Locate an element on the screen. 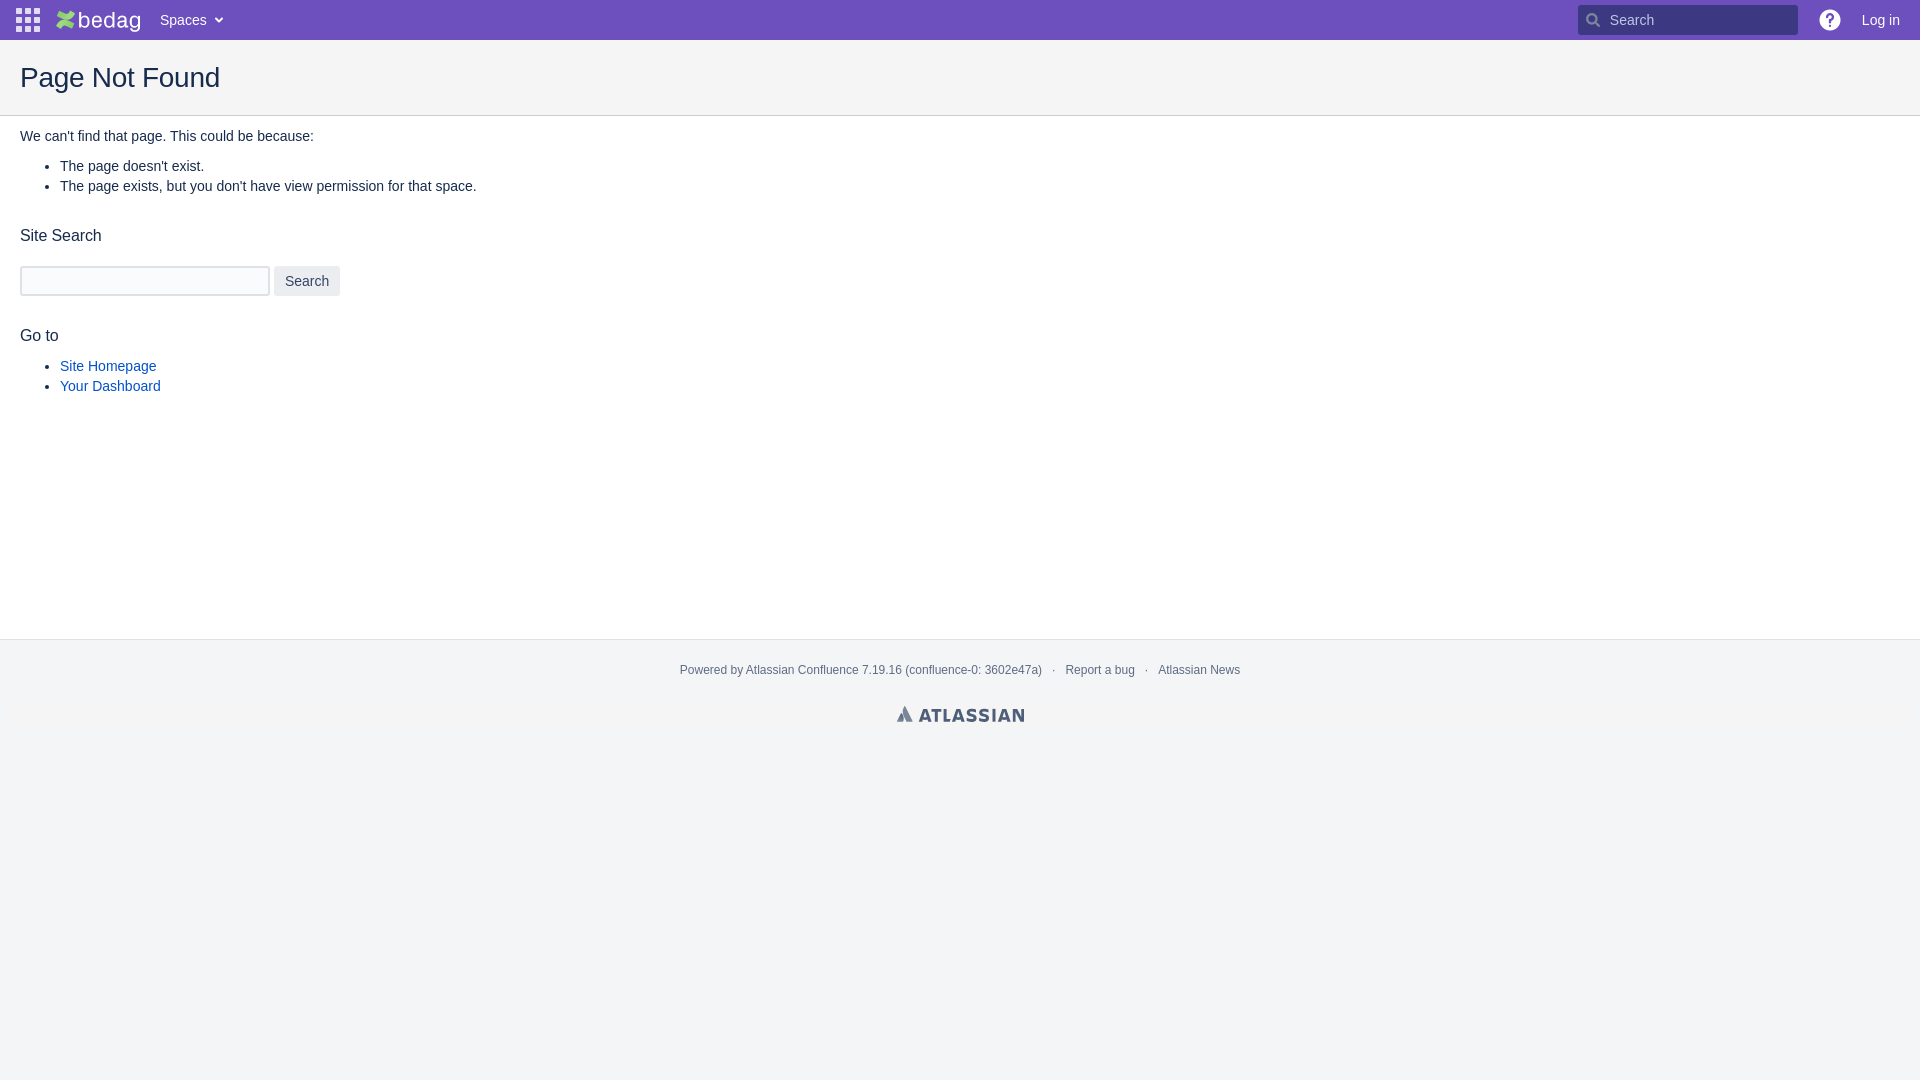 The height and width of the screenshot is (1080, 1920). Spaces is located at coordinates (190, 20).